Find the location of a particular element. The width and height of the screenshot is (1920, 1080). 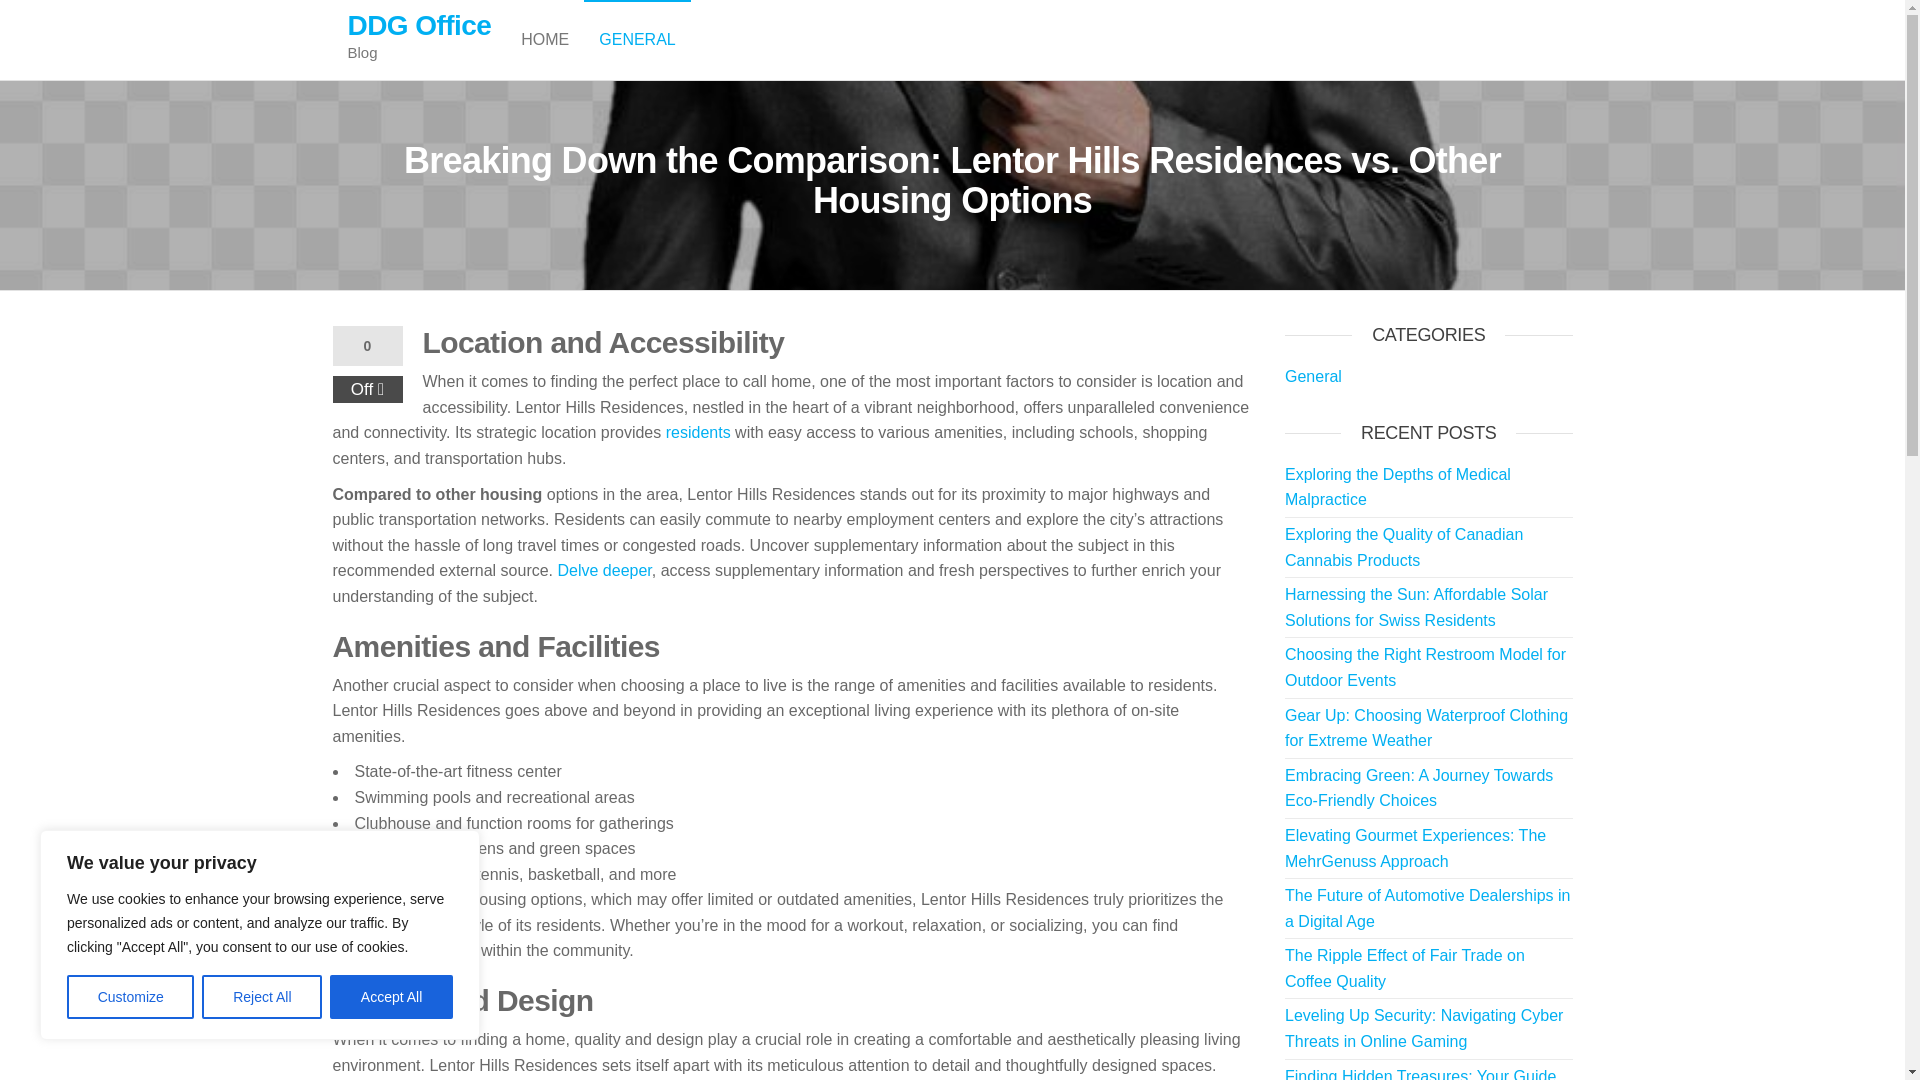

residents is located at coordinates (698, 432).